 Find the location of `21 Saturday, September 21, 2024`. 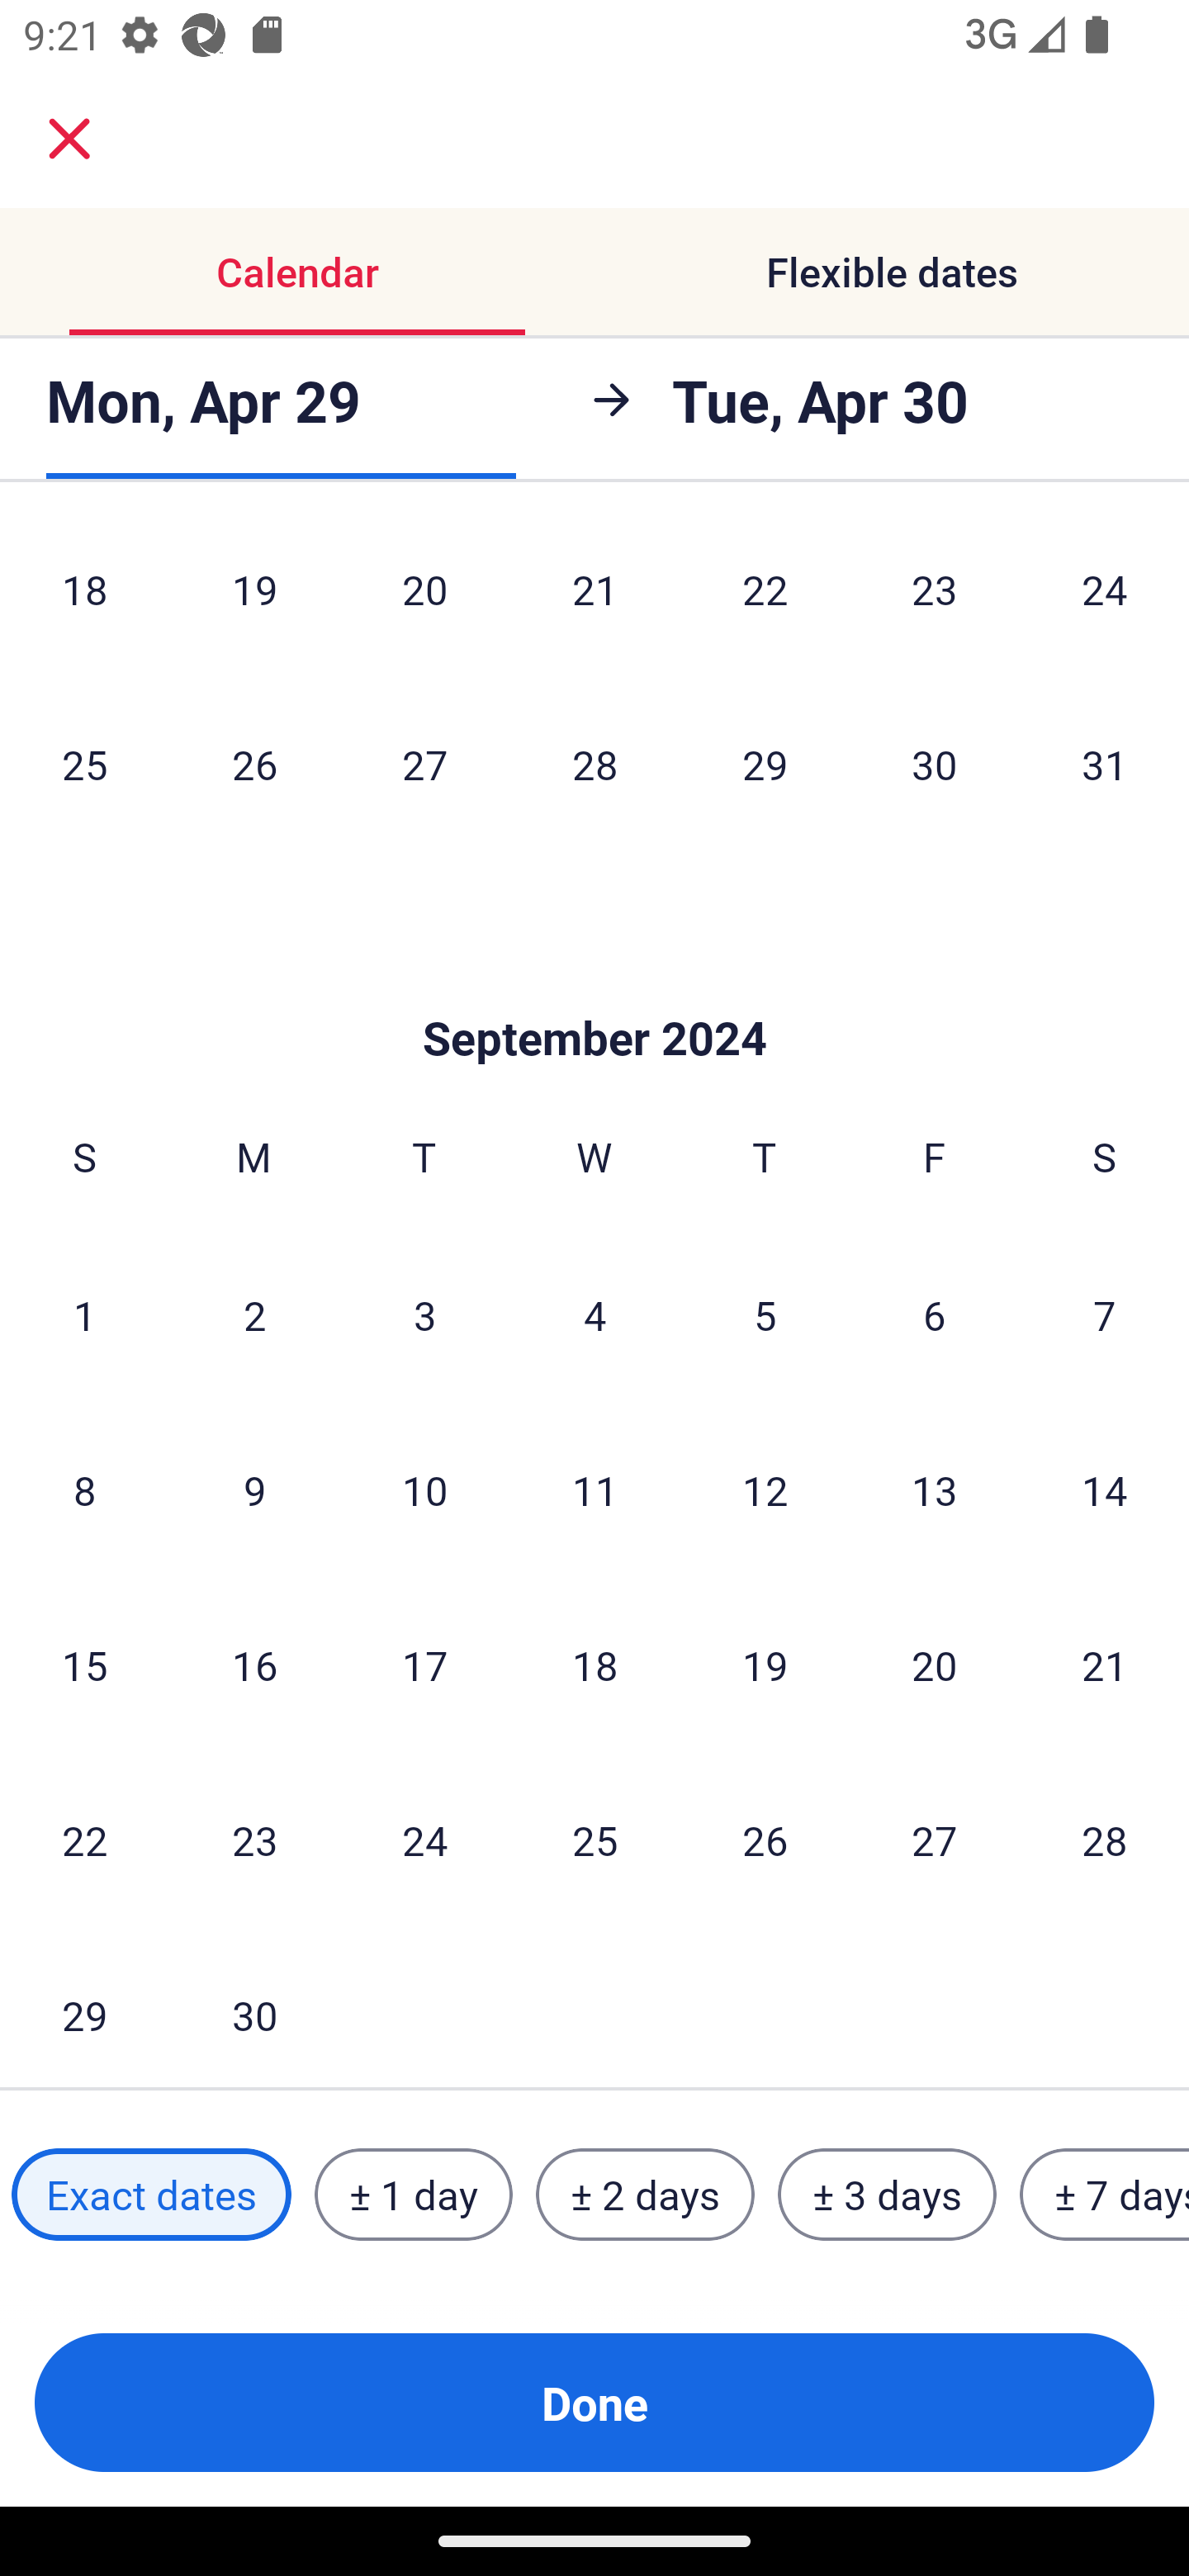

21 Saturday, September 21, 2024 is located at coordinates (1105, 1664).